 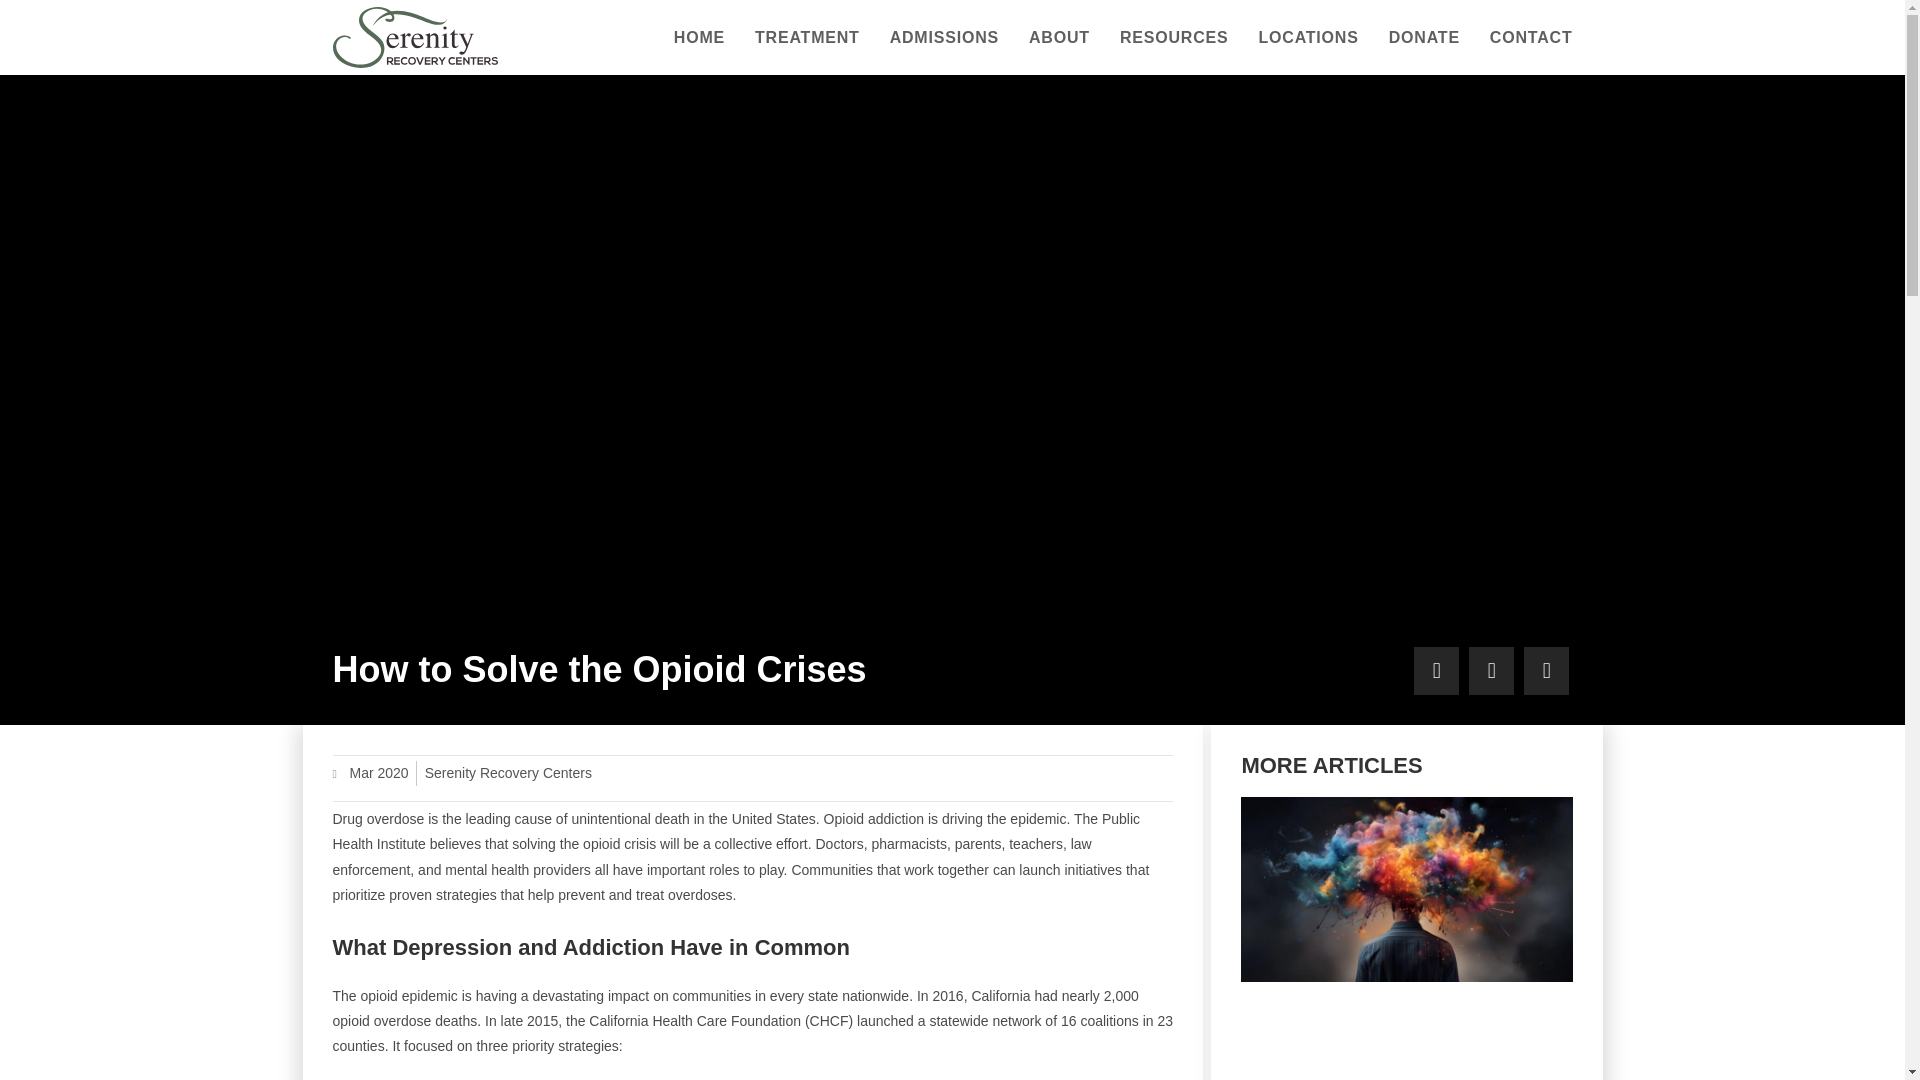 What do you see at coordinates (1307, 37) in the screenshot?
I see `LOCATIONS` at bounding box center [1307, 37].